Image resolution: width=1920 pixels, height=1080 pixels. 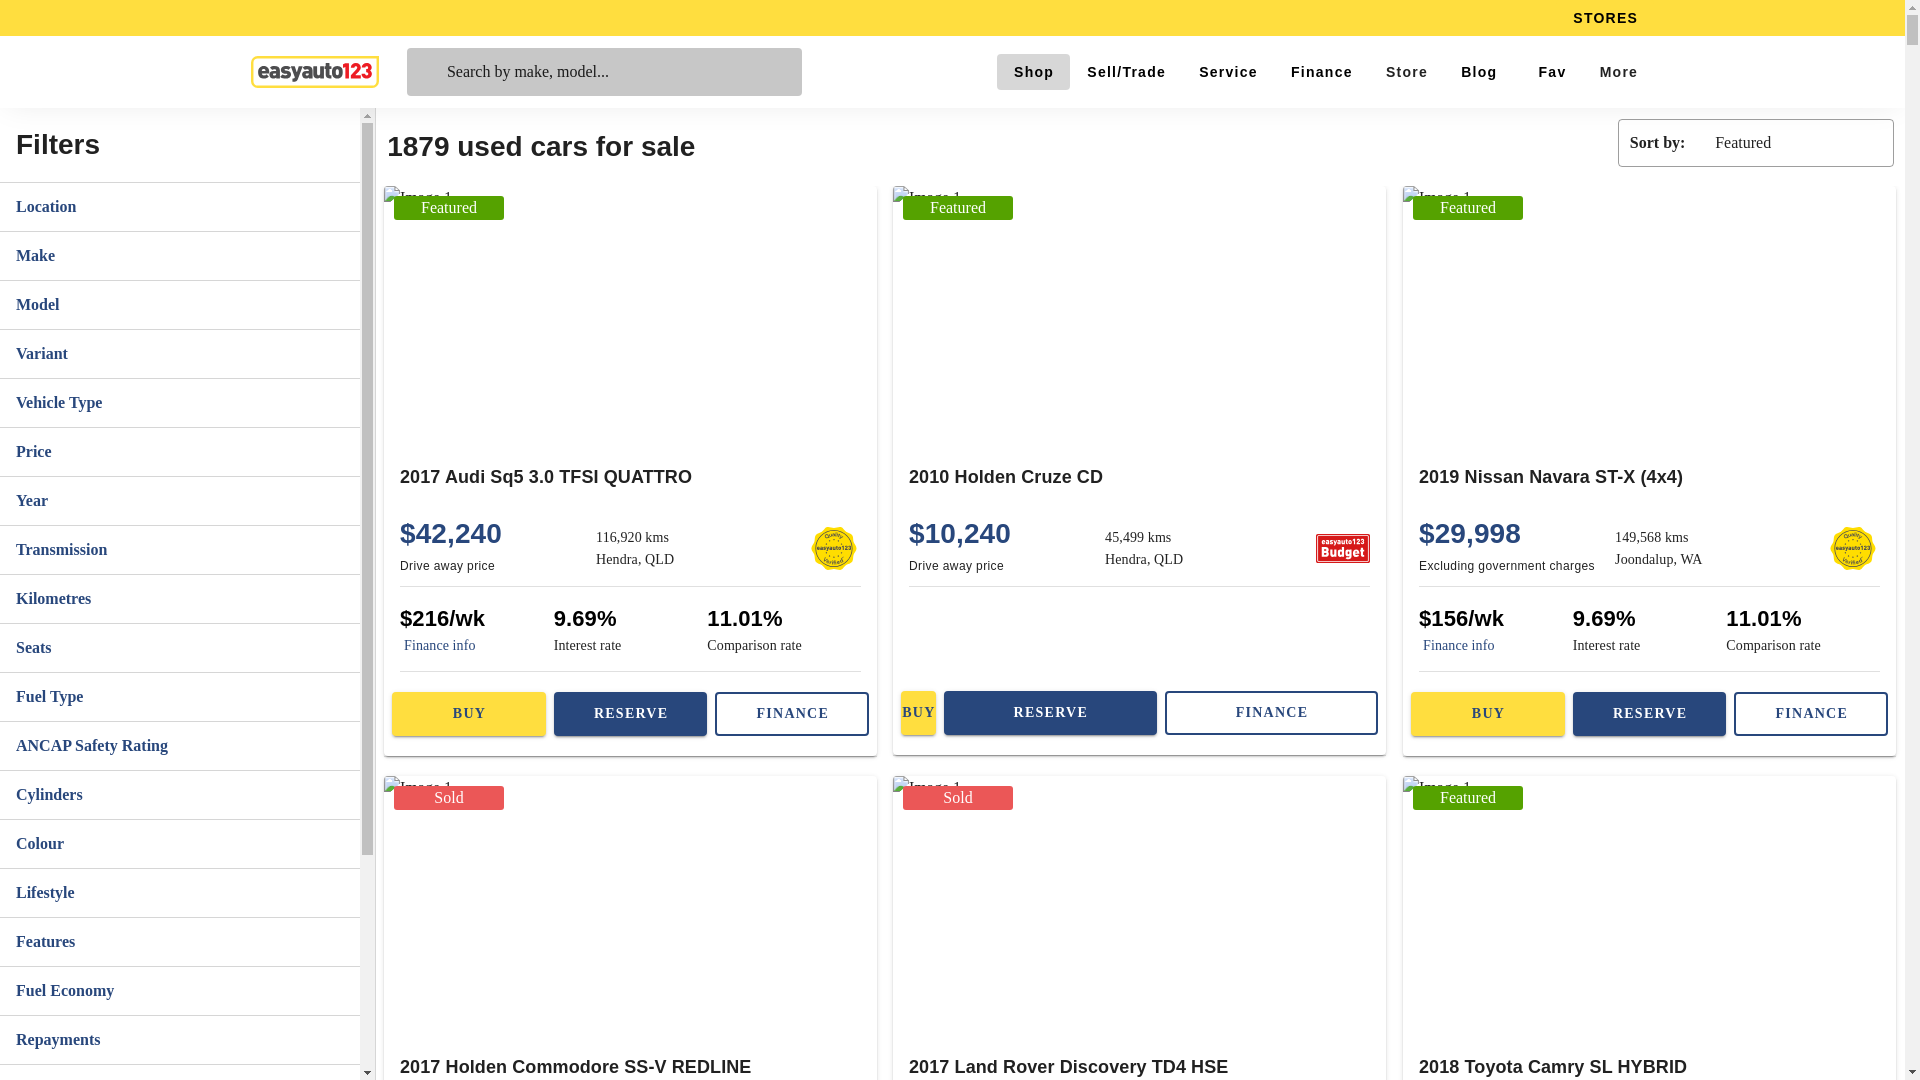 What do you see at coordinates (1478, 72) in the screenshot?
I see `Blog` at bounding box center [1478, 72].